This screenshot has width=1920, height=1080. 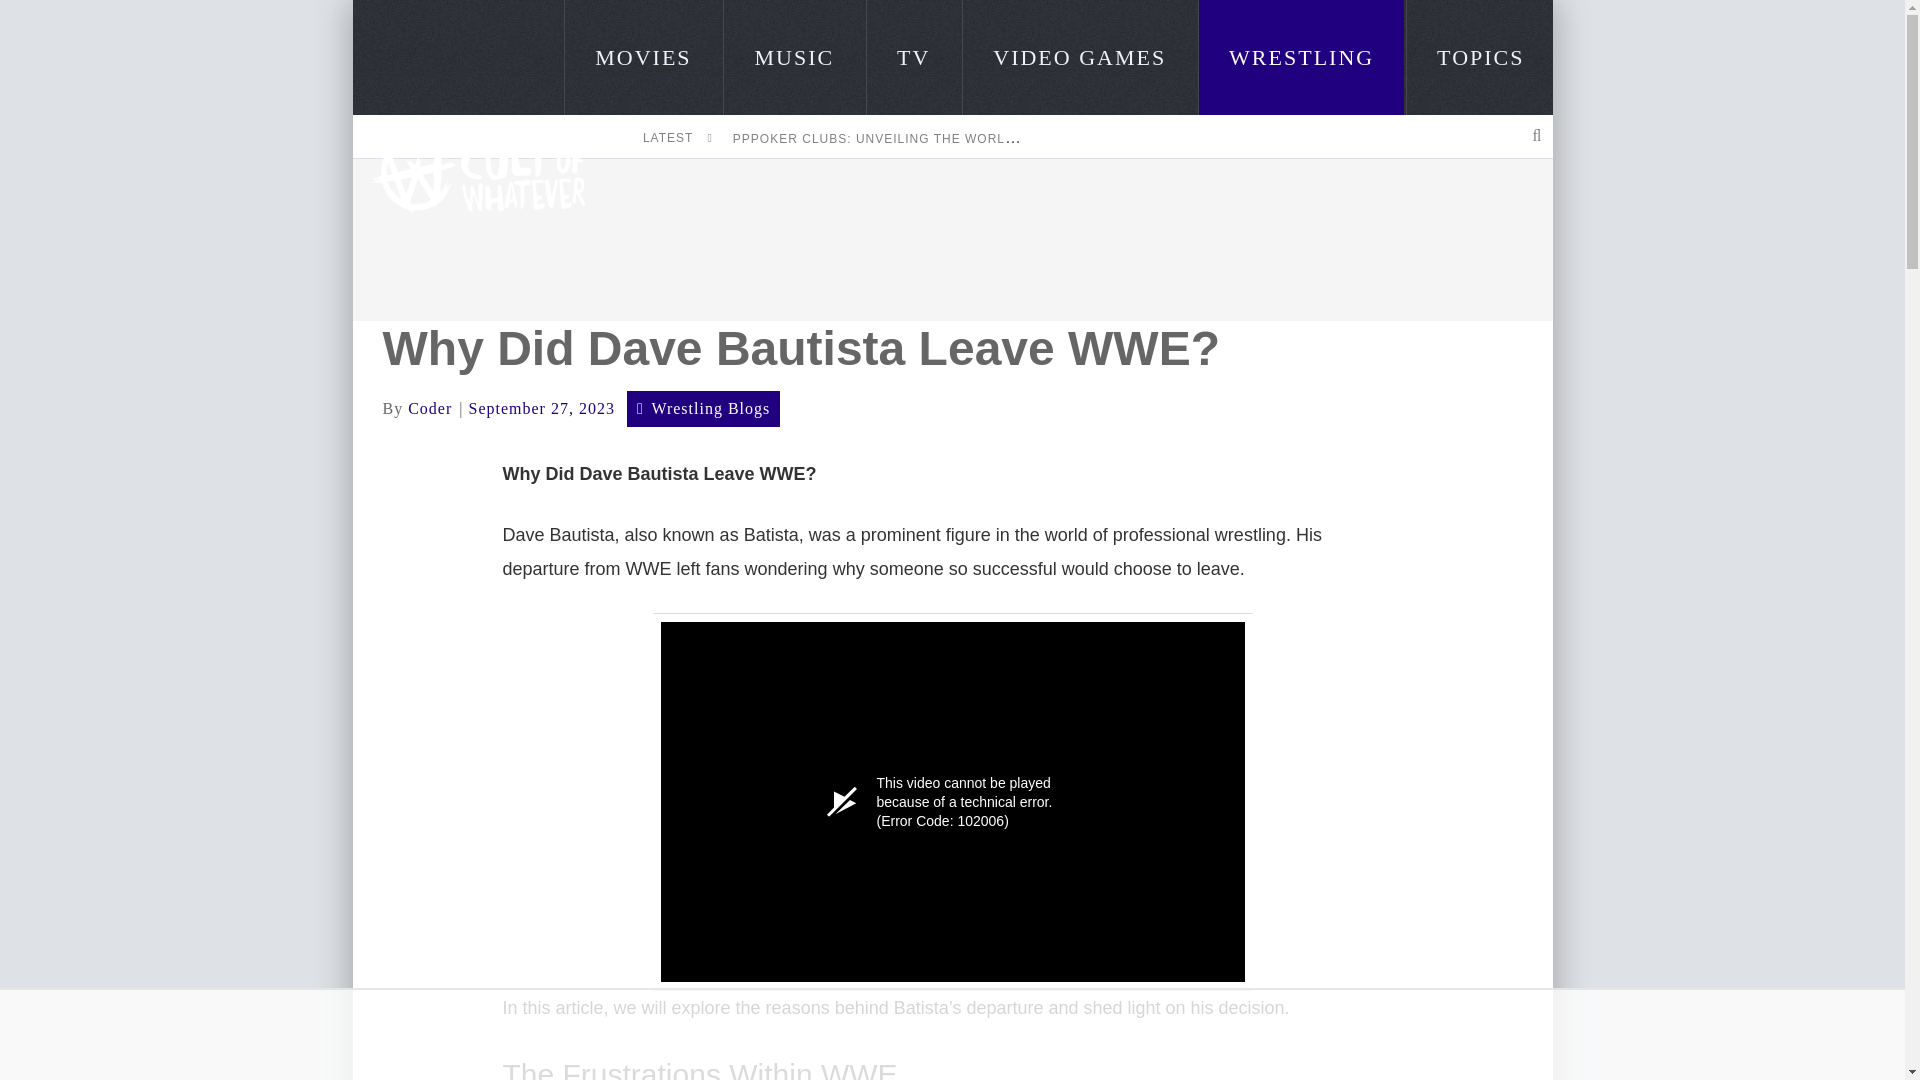 I want to click on MUSIC, so click(x=794, y=57).